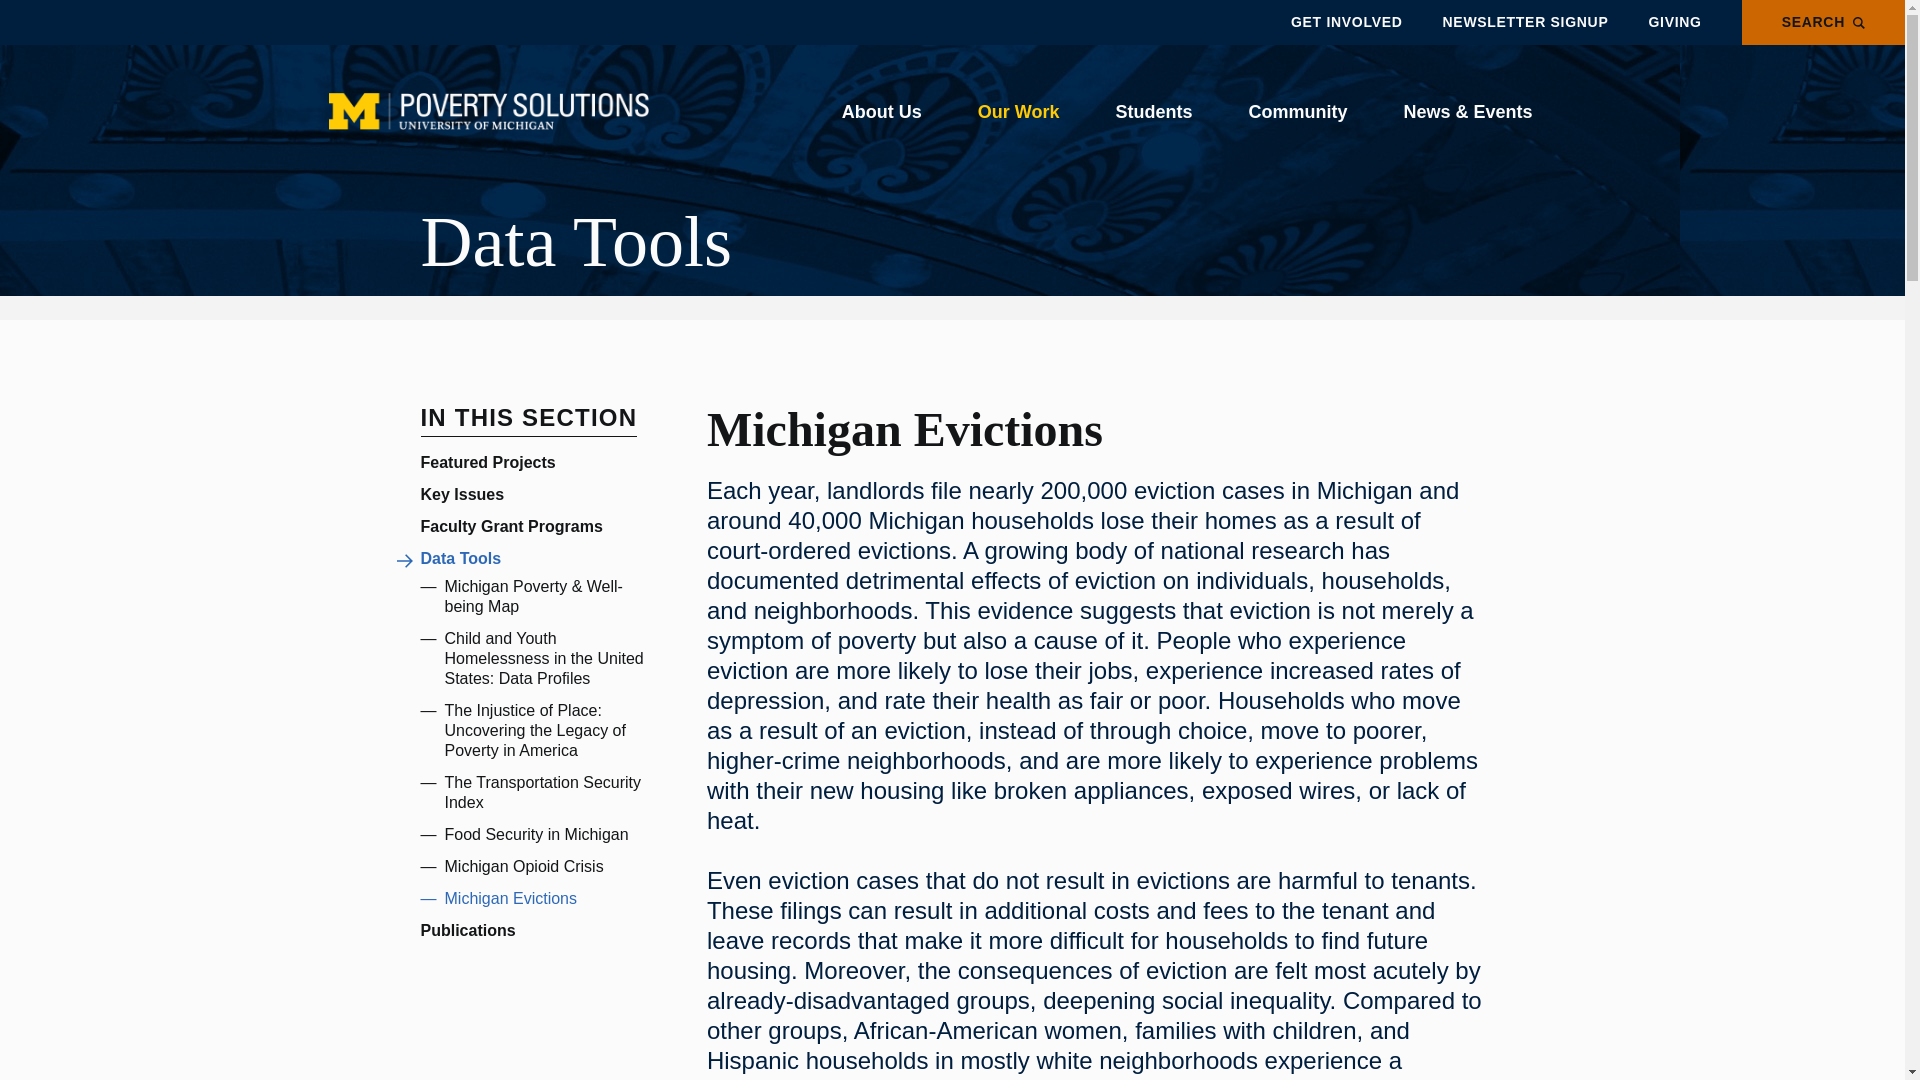 This screenshot has height=1080, width=1920. Describe the element at coordinates (1346, 22) in the screenshot. I see `GET INVOLVED` at that location.